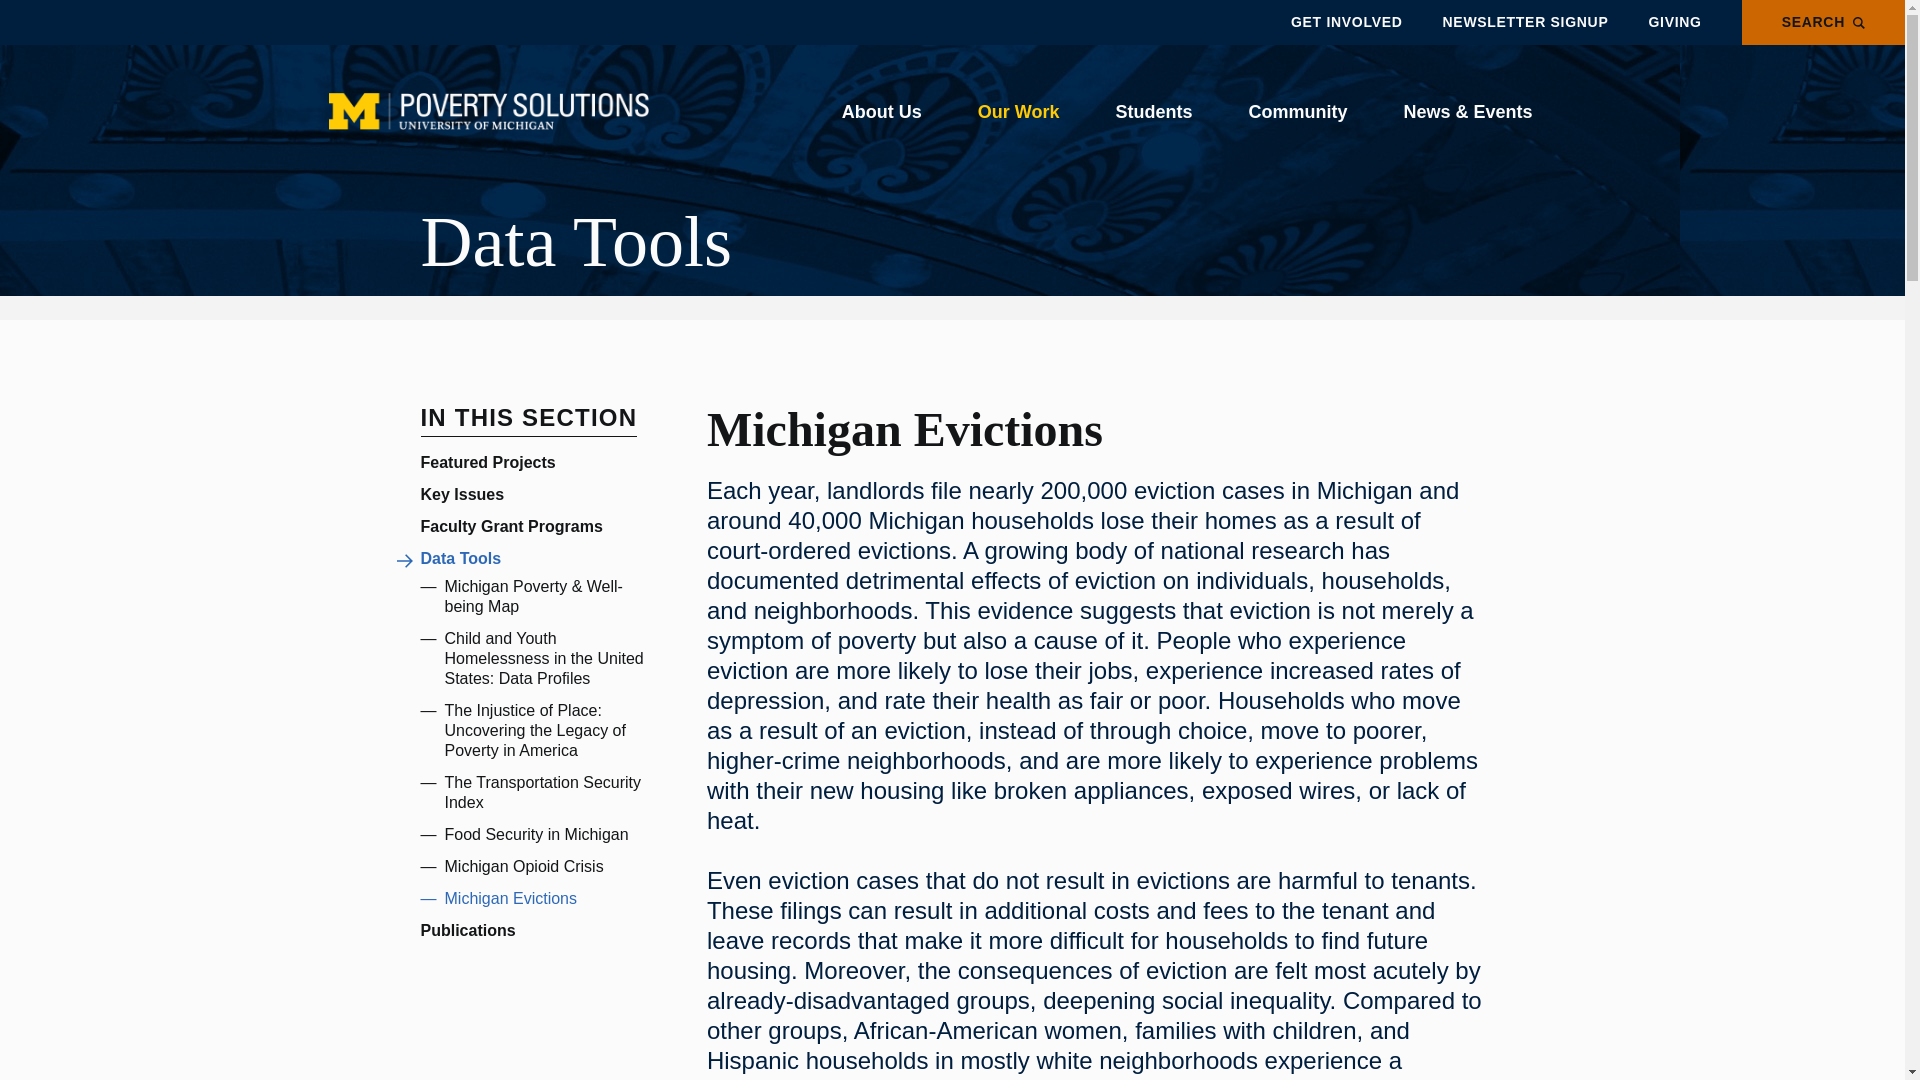 This screenshot has height=1080, width=1920. Describe the element at coordinates (1346, 22) in the screenshot. I see `GET INVOLVED` at that location.